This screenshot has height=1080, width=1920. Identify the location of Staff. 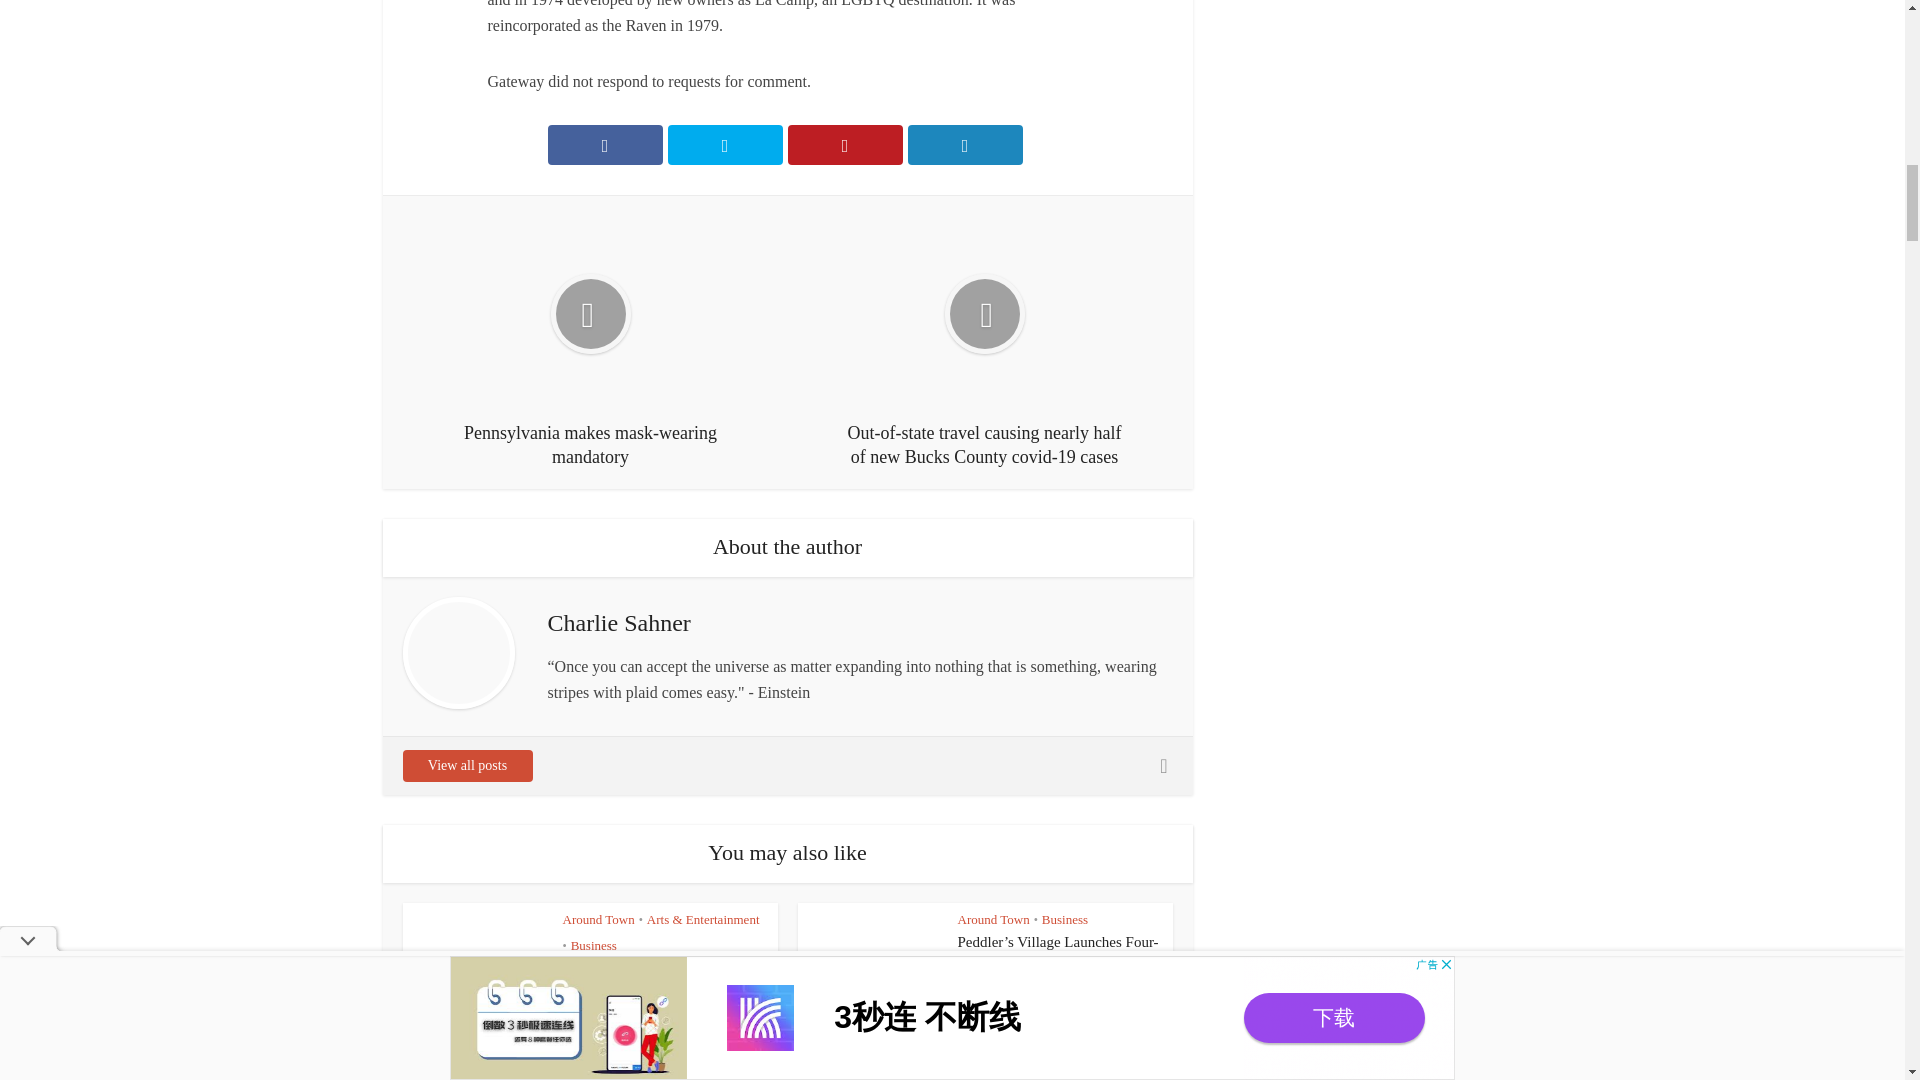
(668, 1008).